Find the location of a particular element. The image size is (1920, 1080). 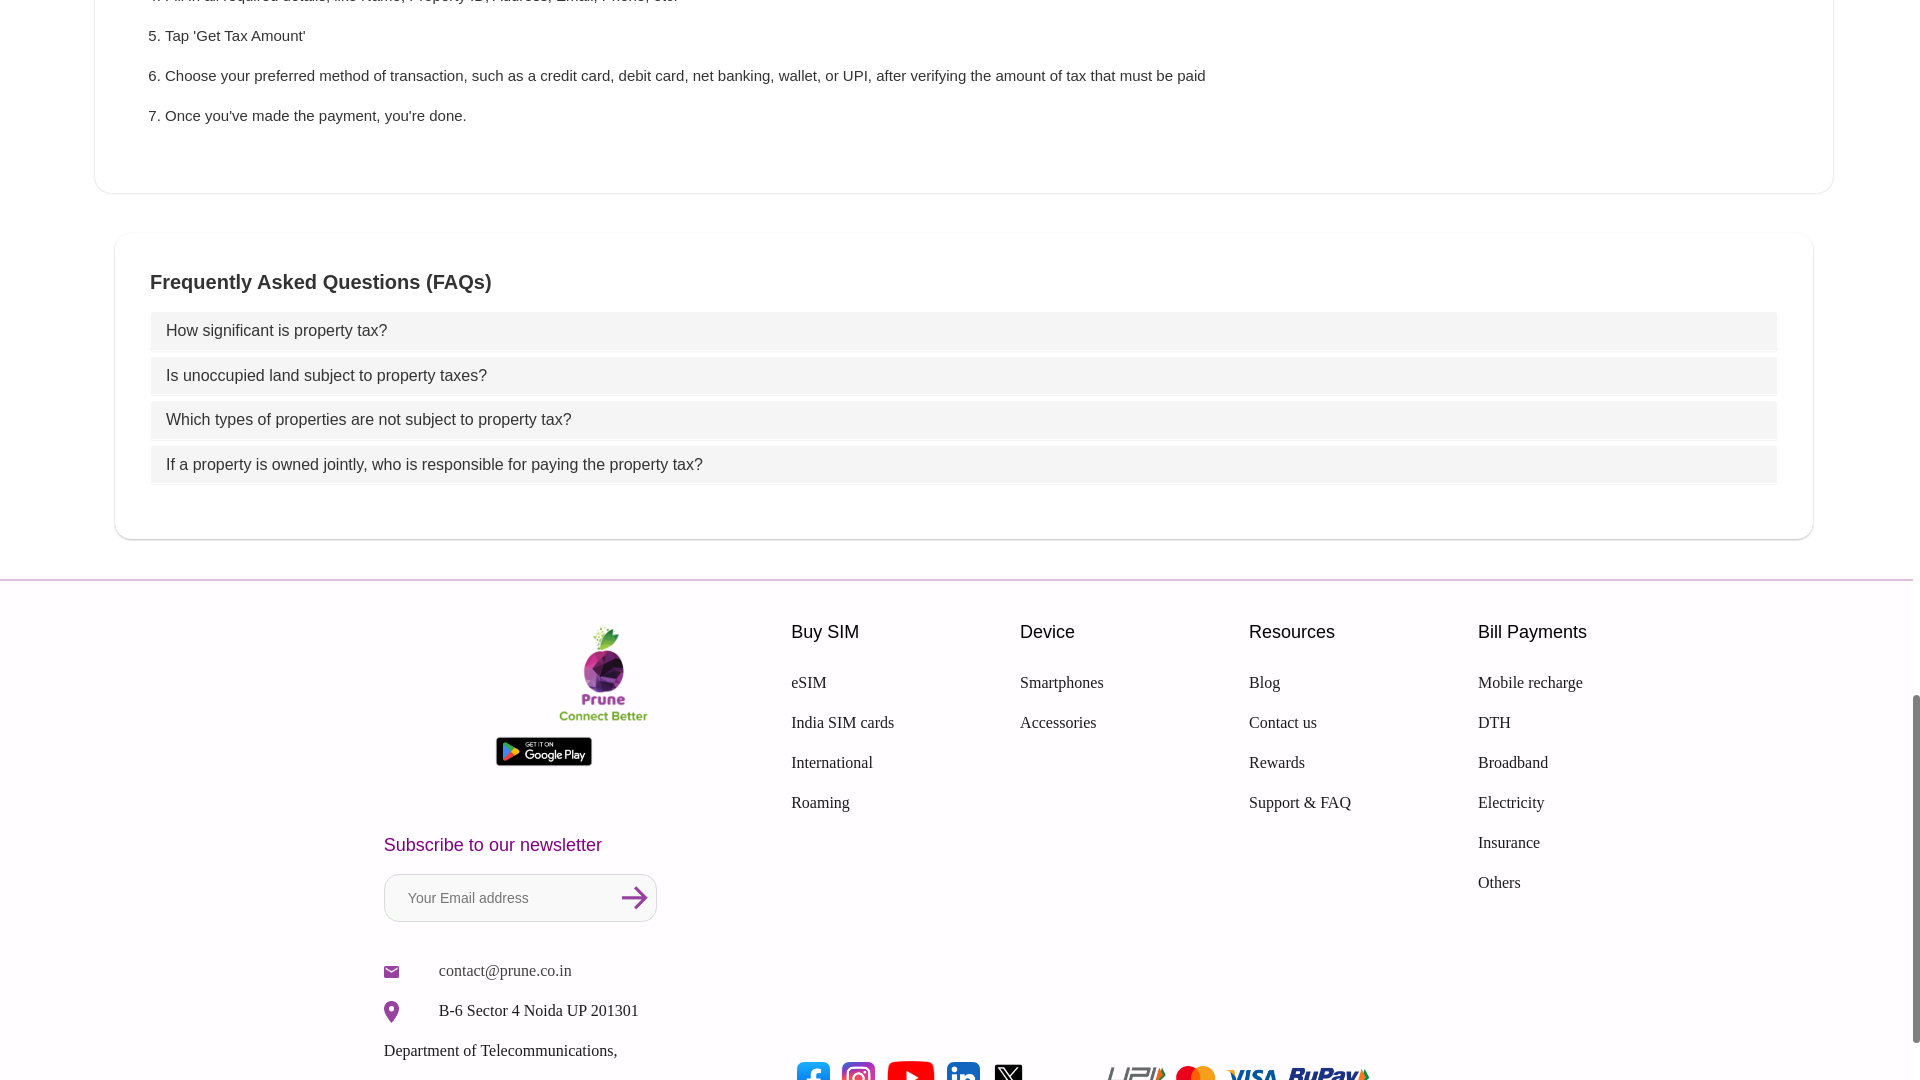

Prune is located at coordinates (1008, 1068).